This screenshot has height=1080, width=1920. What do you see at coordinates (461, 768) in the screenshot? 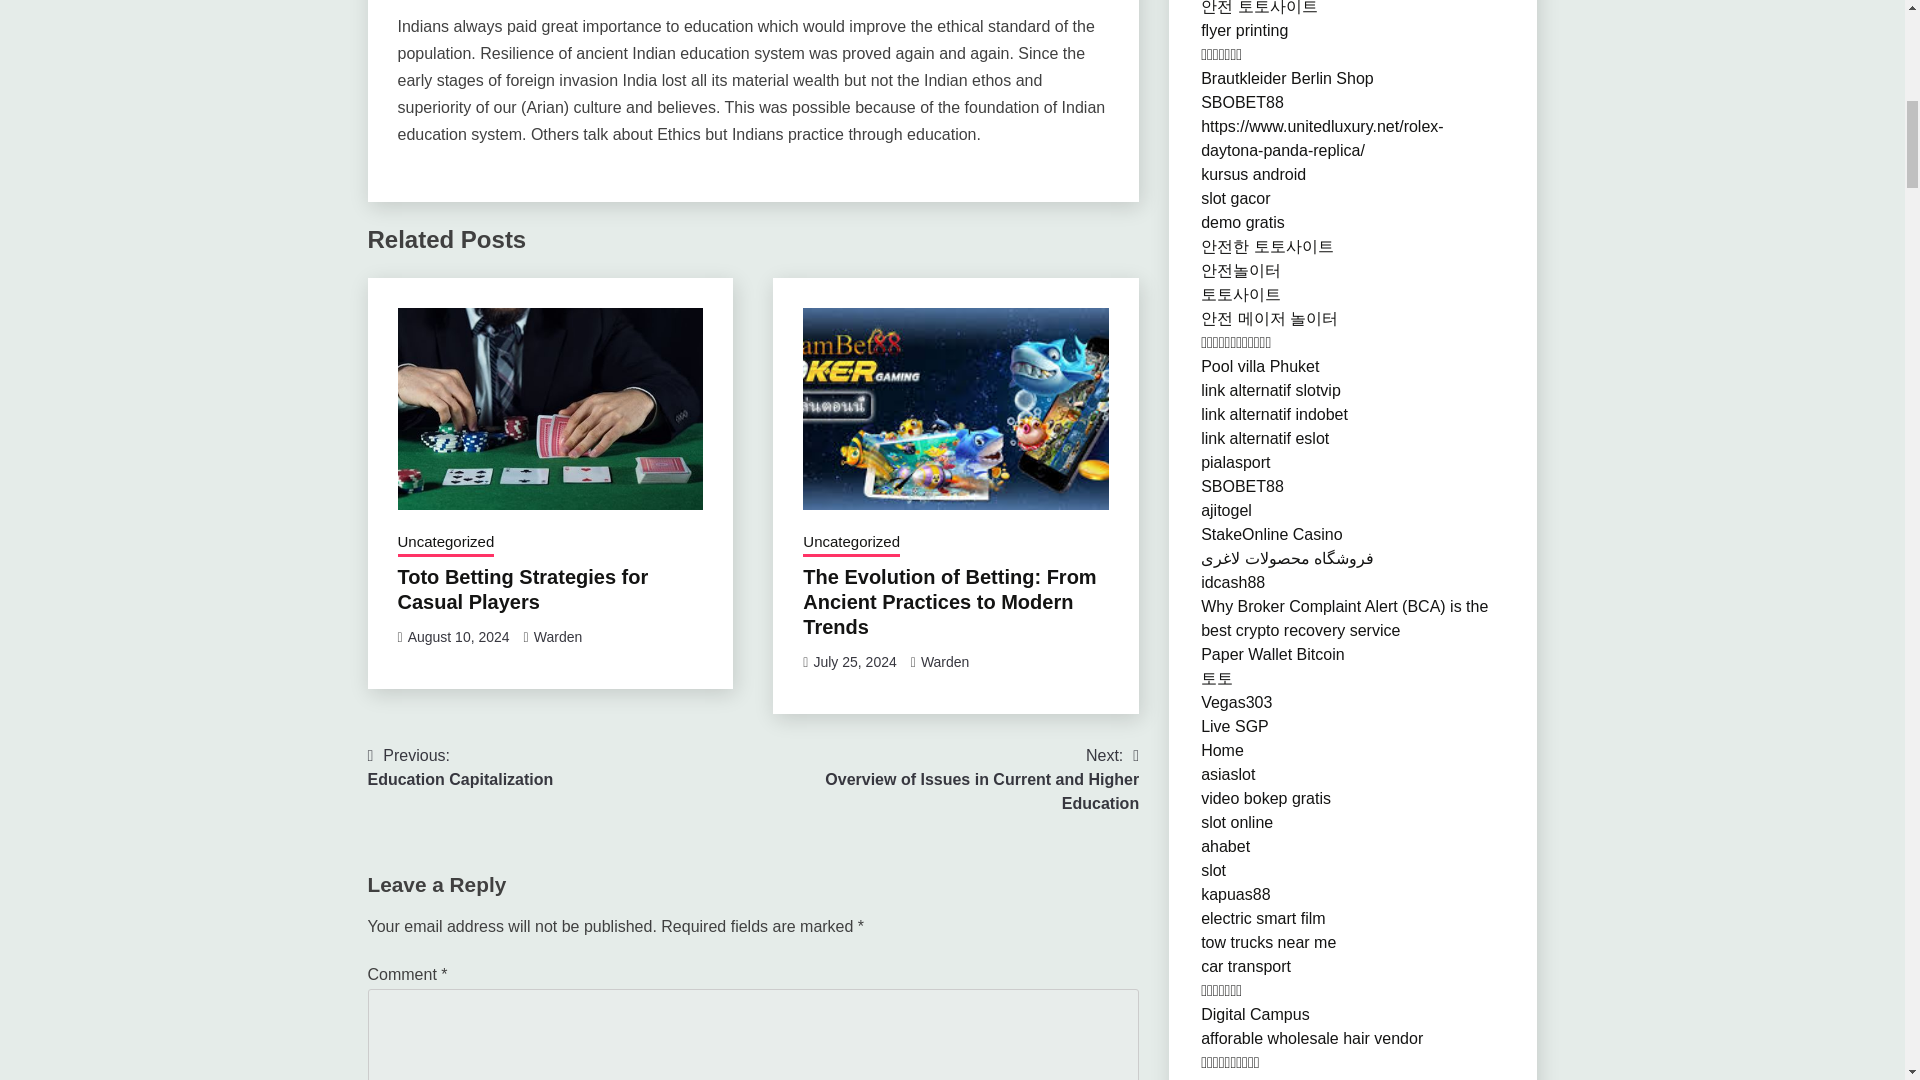
I see `Uncategorized` at bounding box center [461, 768].